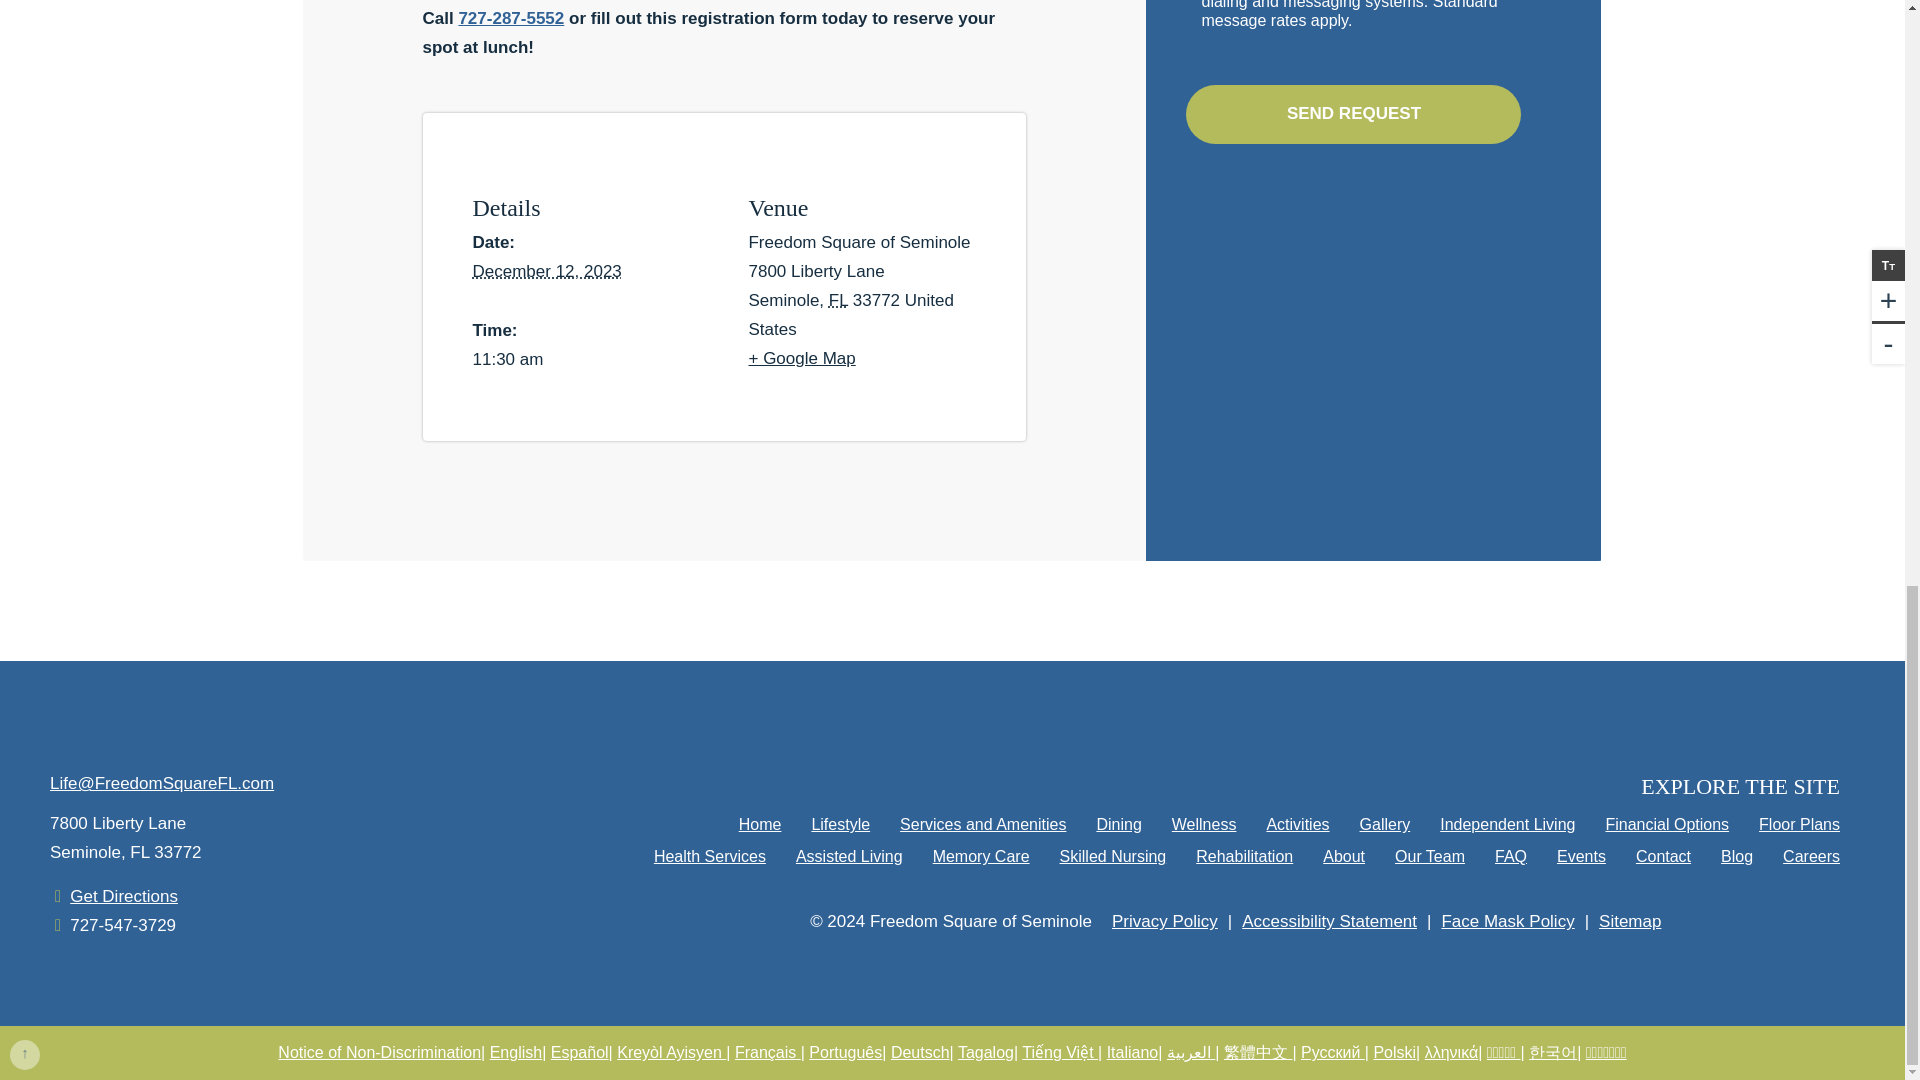  I want to click on Link to Google Map, so click(286, 839).